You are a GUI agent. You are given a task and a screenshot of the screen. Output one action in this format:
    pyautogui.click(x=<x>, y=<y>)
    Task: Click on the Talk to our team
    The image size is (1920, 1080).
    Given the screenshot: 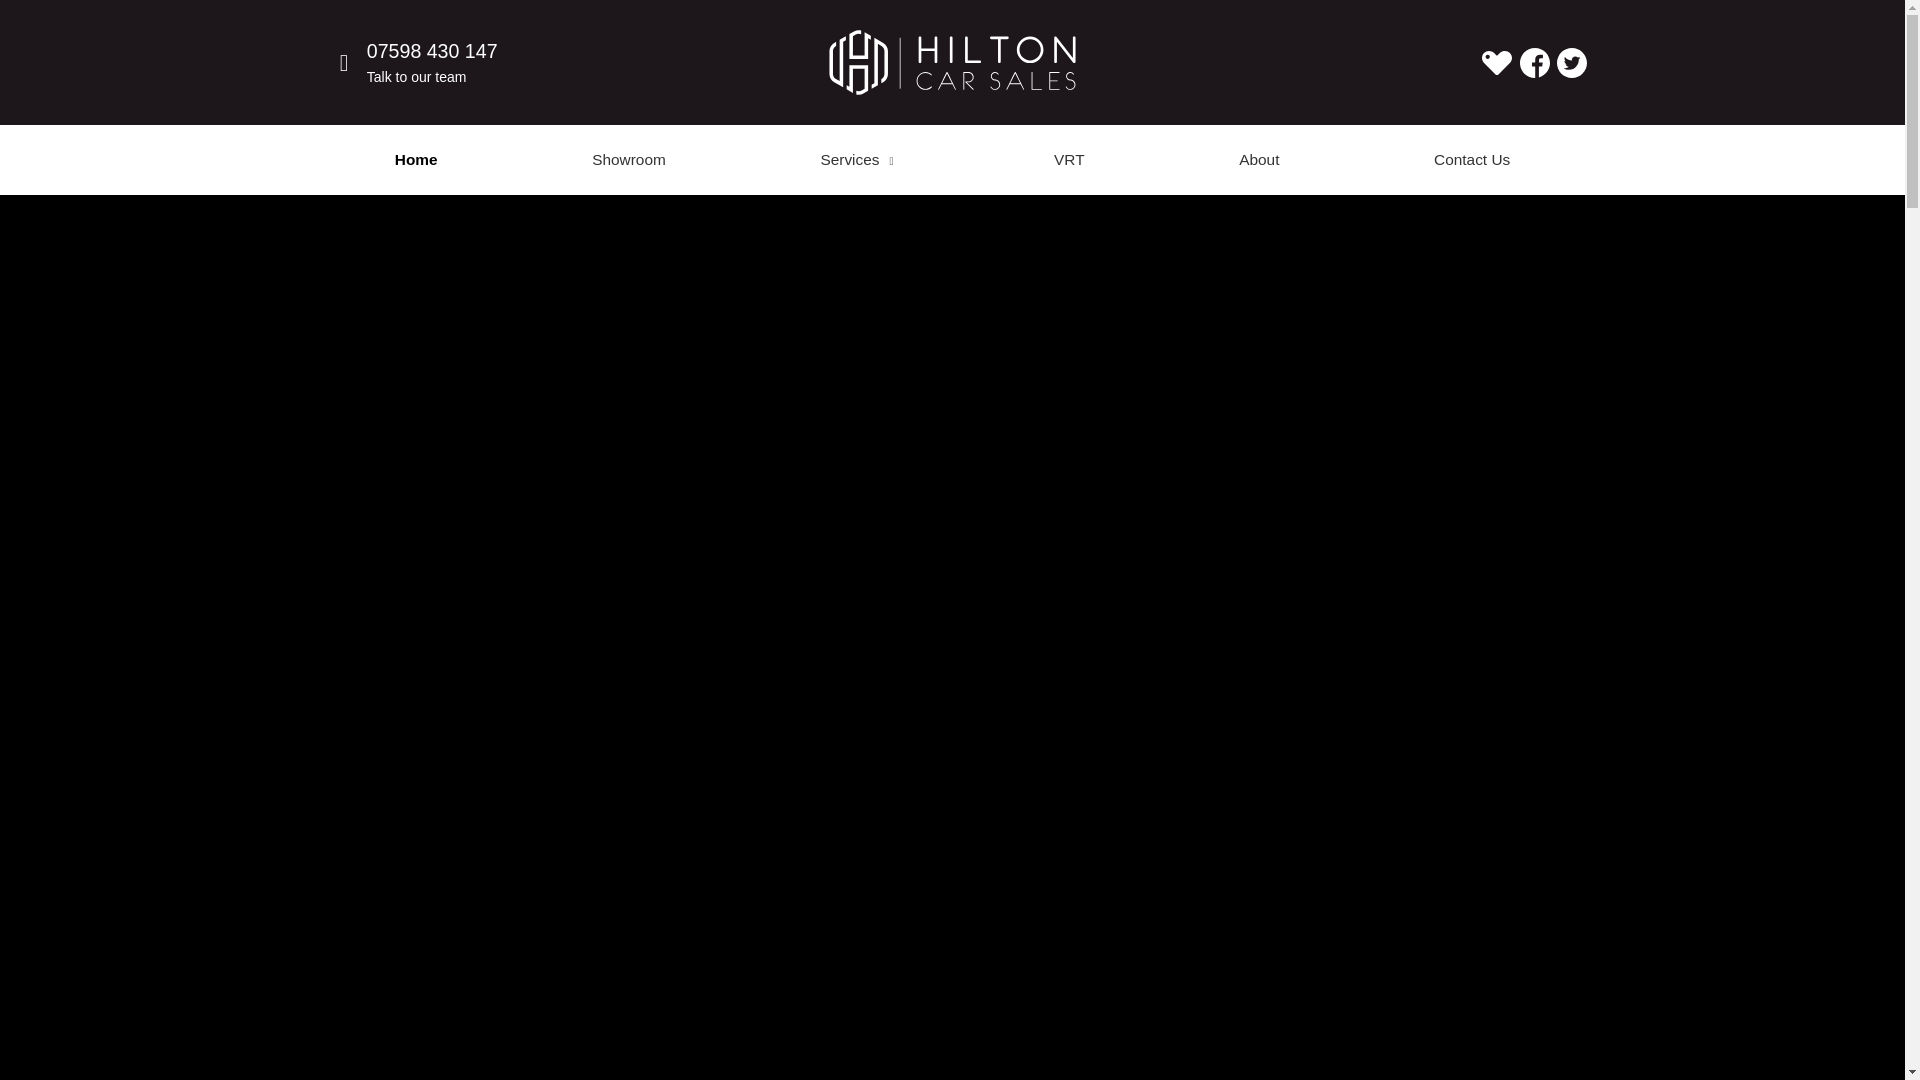 What is the action you would take?
    pyautogui.click(x=416, y=77)
    